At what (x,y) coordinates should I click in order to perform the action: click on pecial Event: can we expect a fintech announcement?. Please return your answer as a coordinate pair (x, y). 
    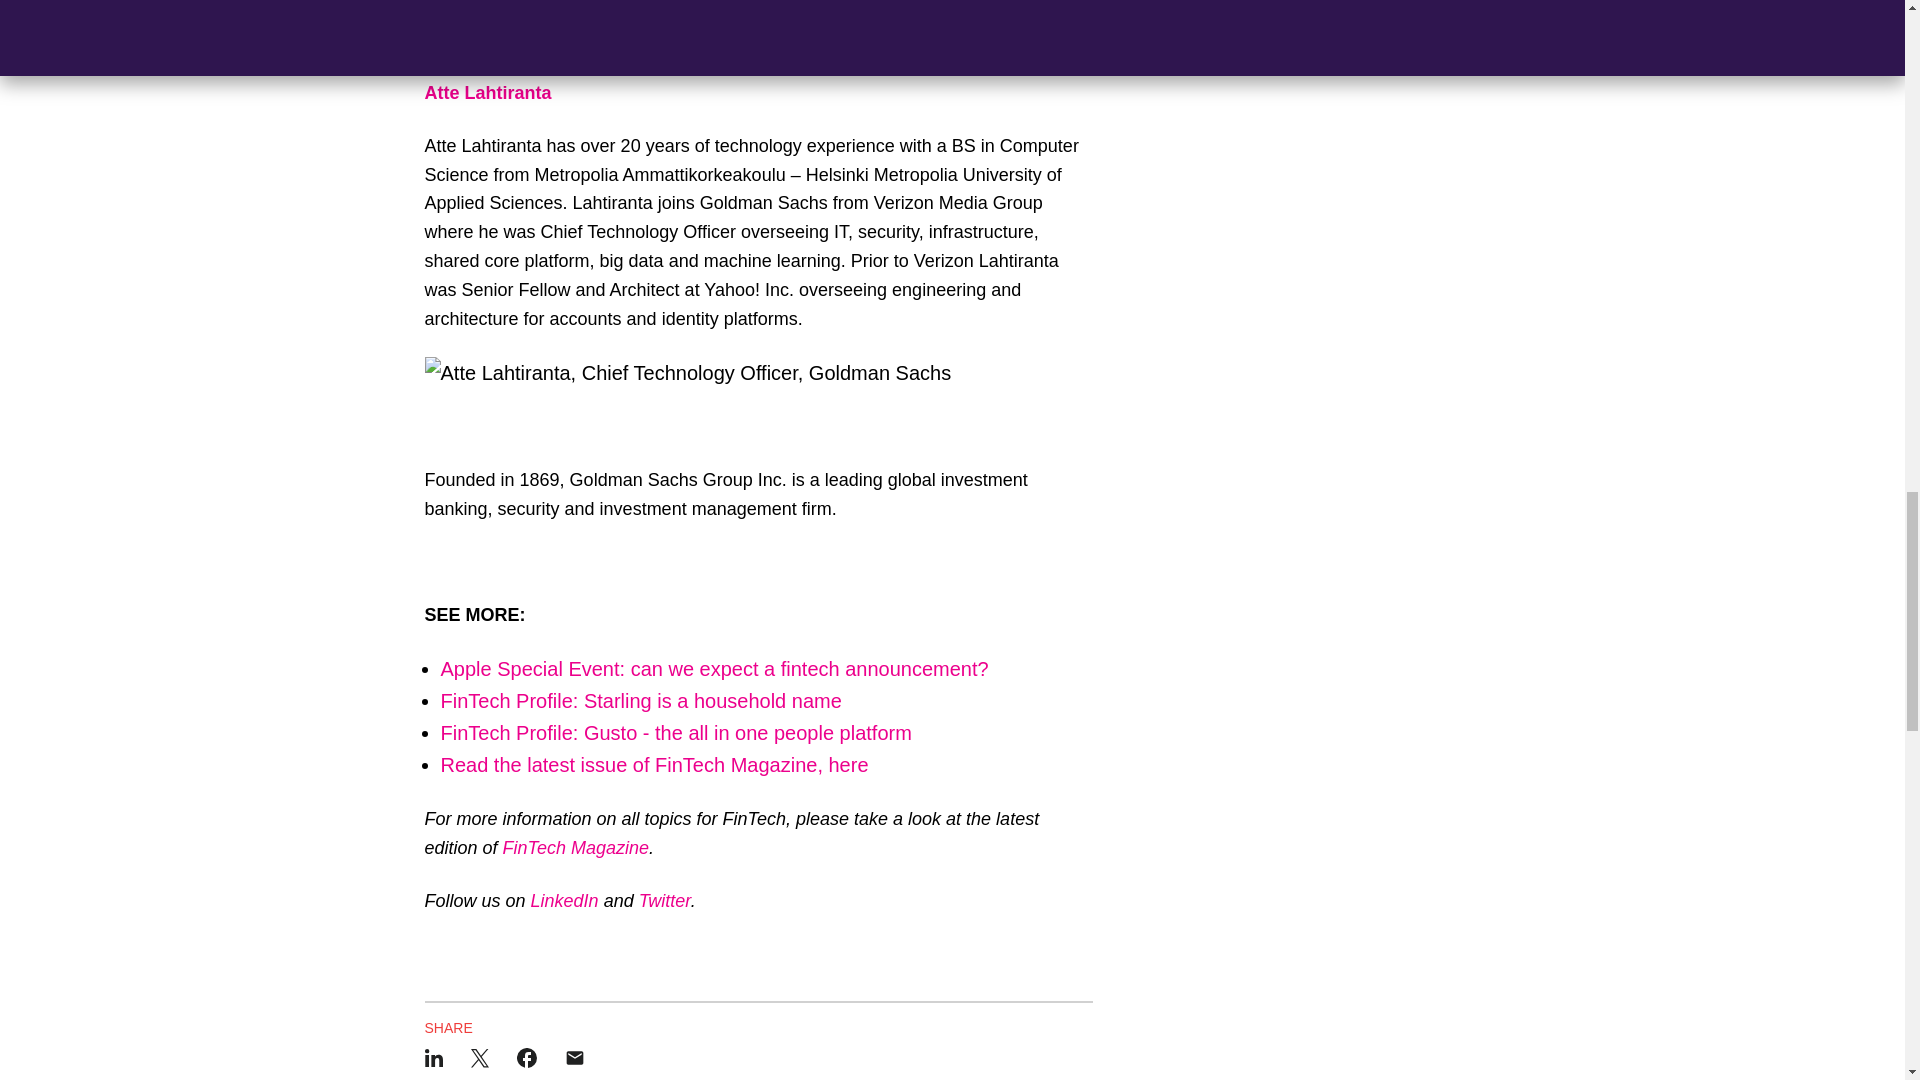
    Looking at the image, I should click on (749, 668).